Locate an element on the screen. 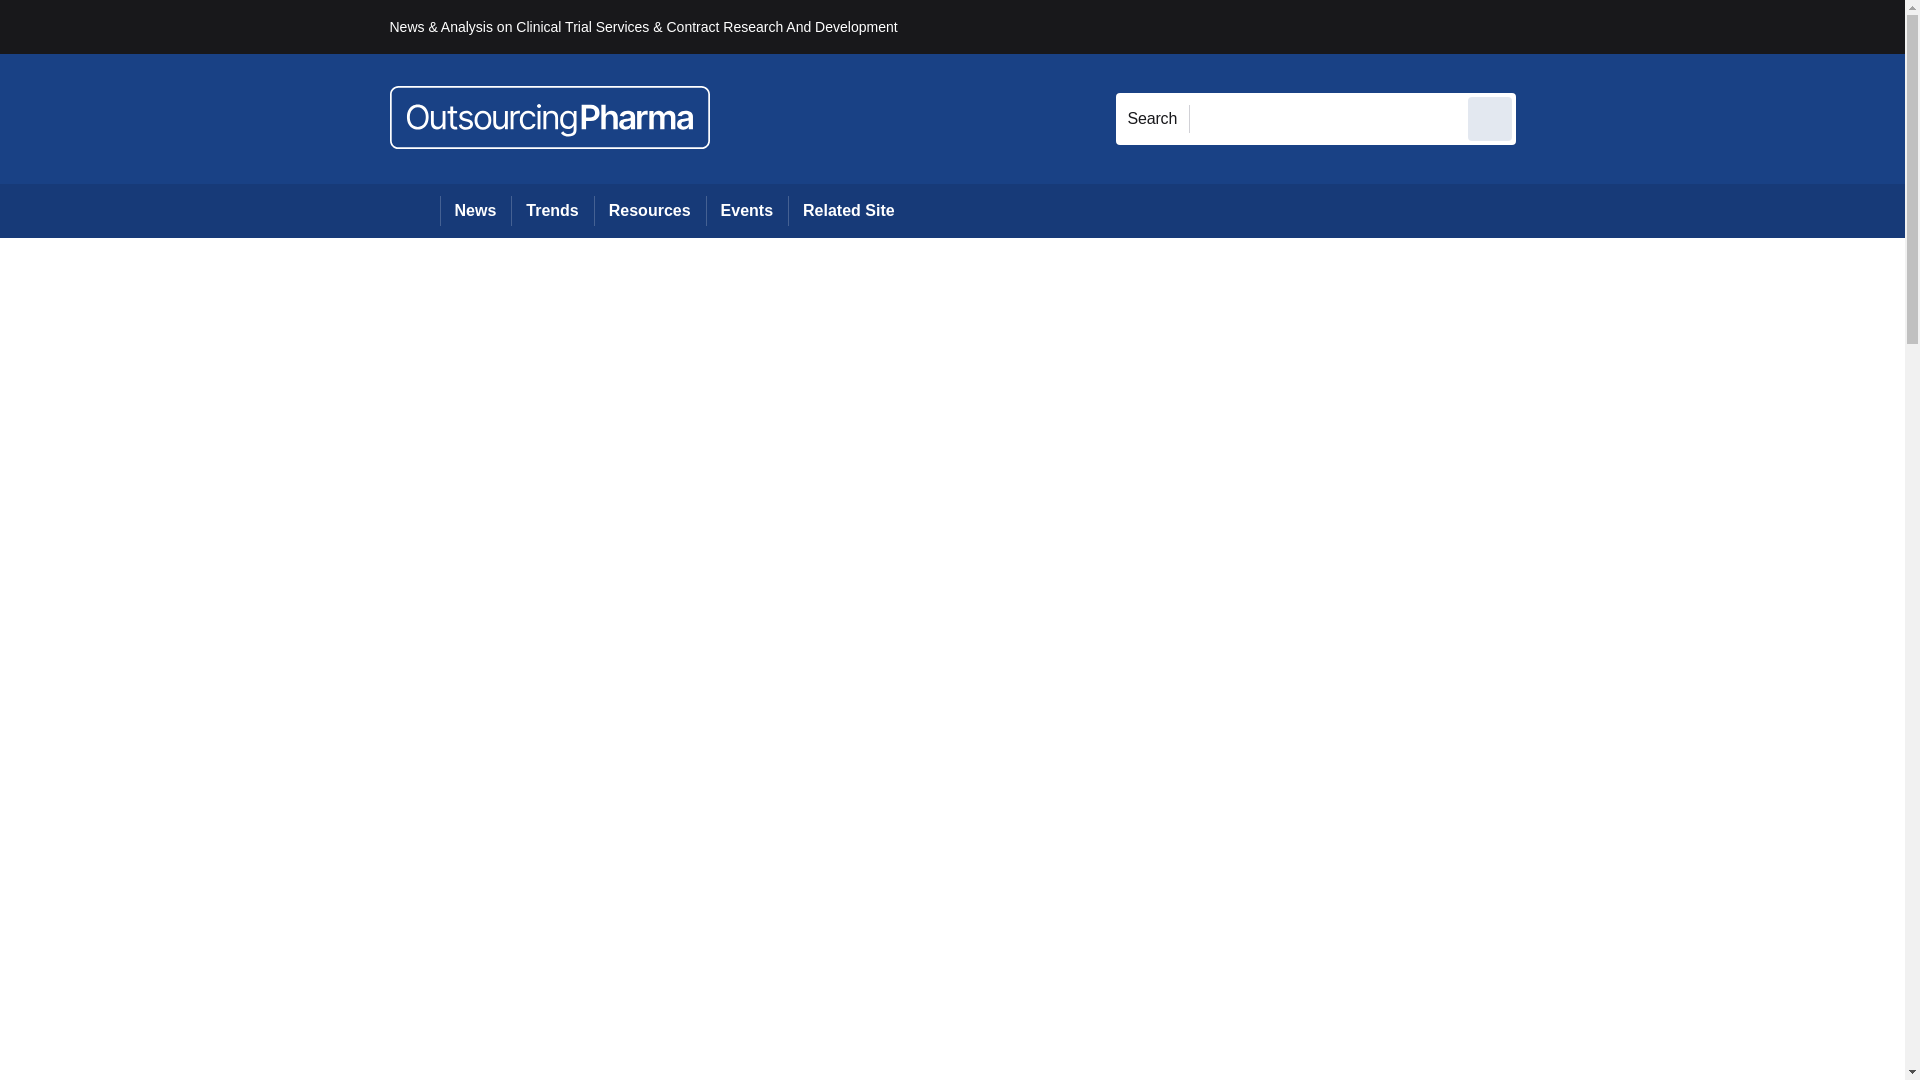 The height and width of the screenshot is (1080, 1920). Send is located at coordinates (1490, 118).